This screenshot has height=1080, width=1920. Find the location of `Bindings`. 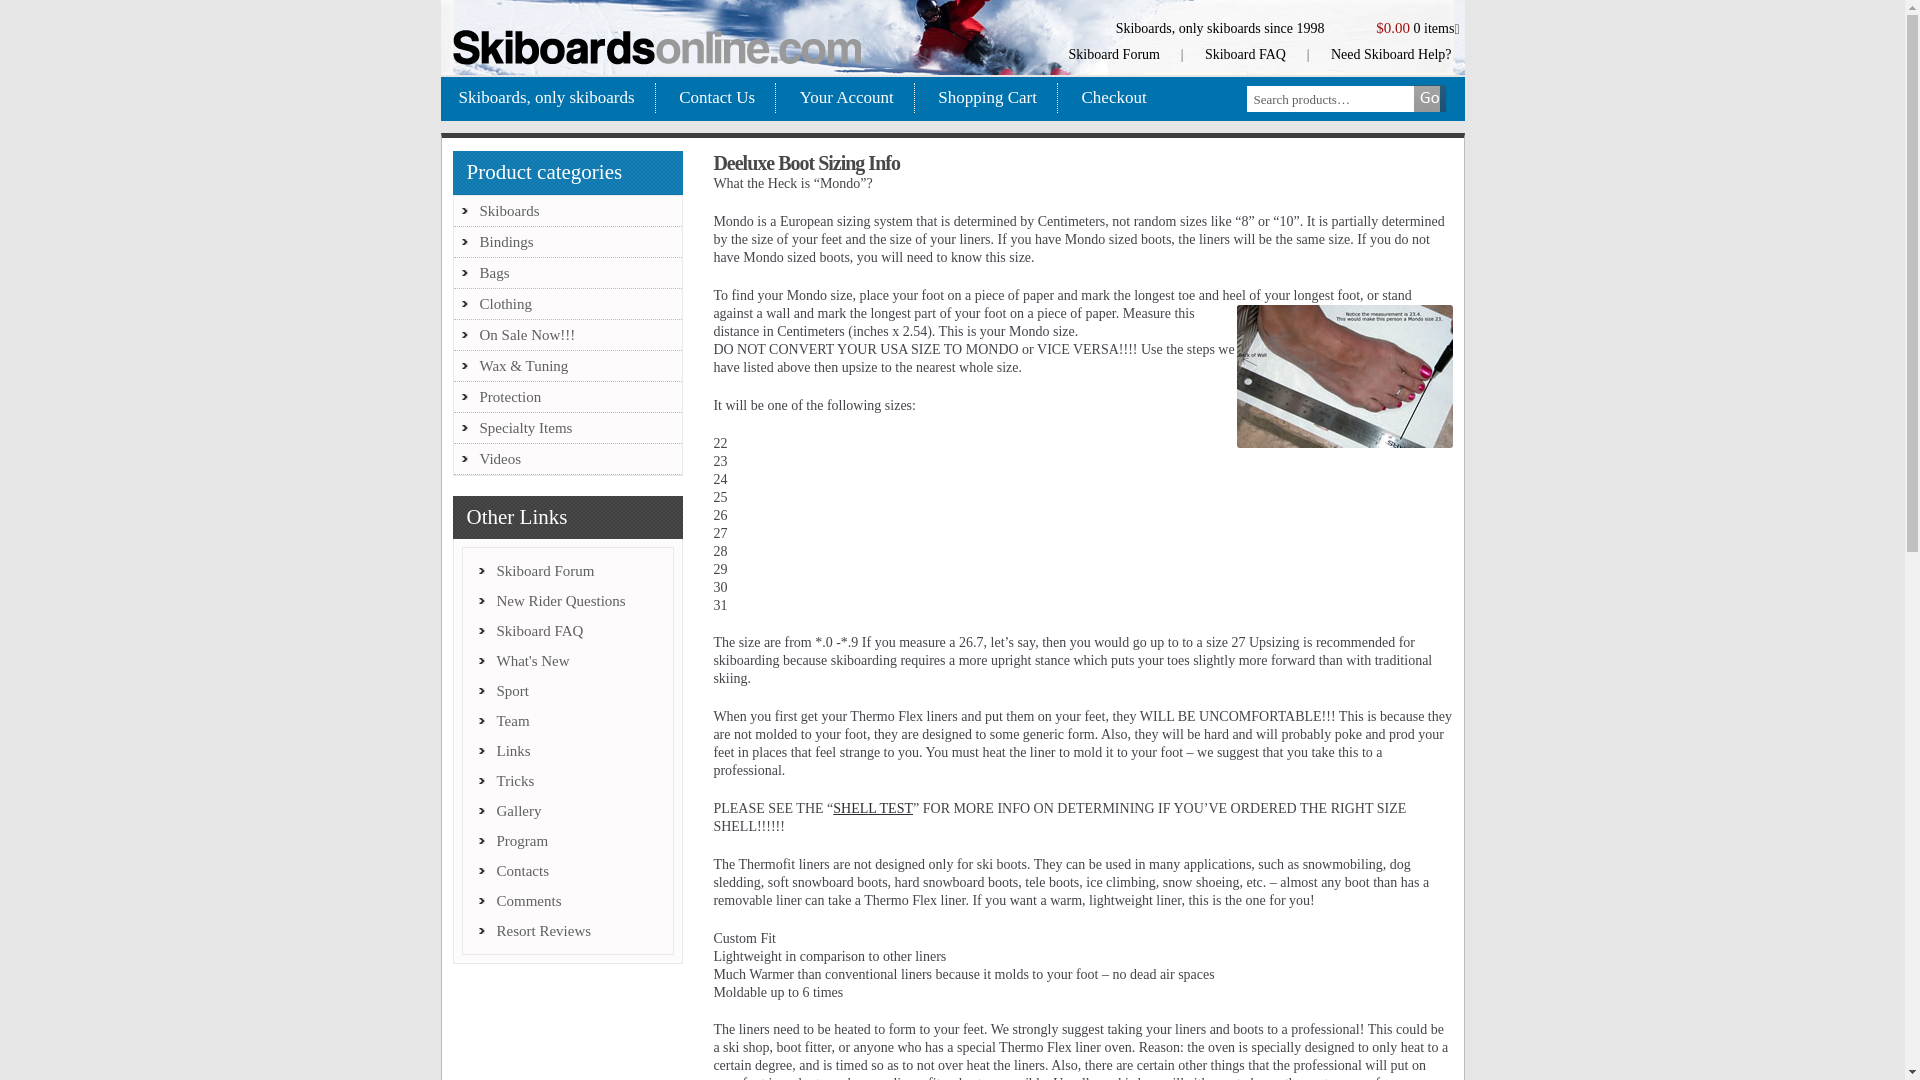

Bindings is located at coordinates (506, 242).